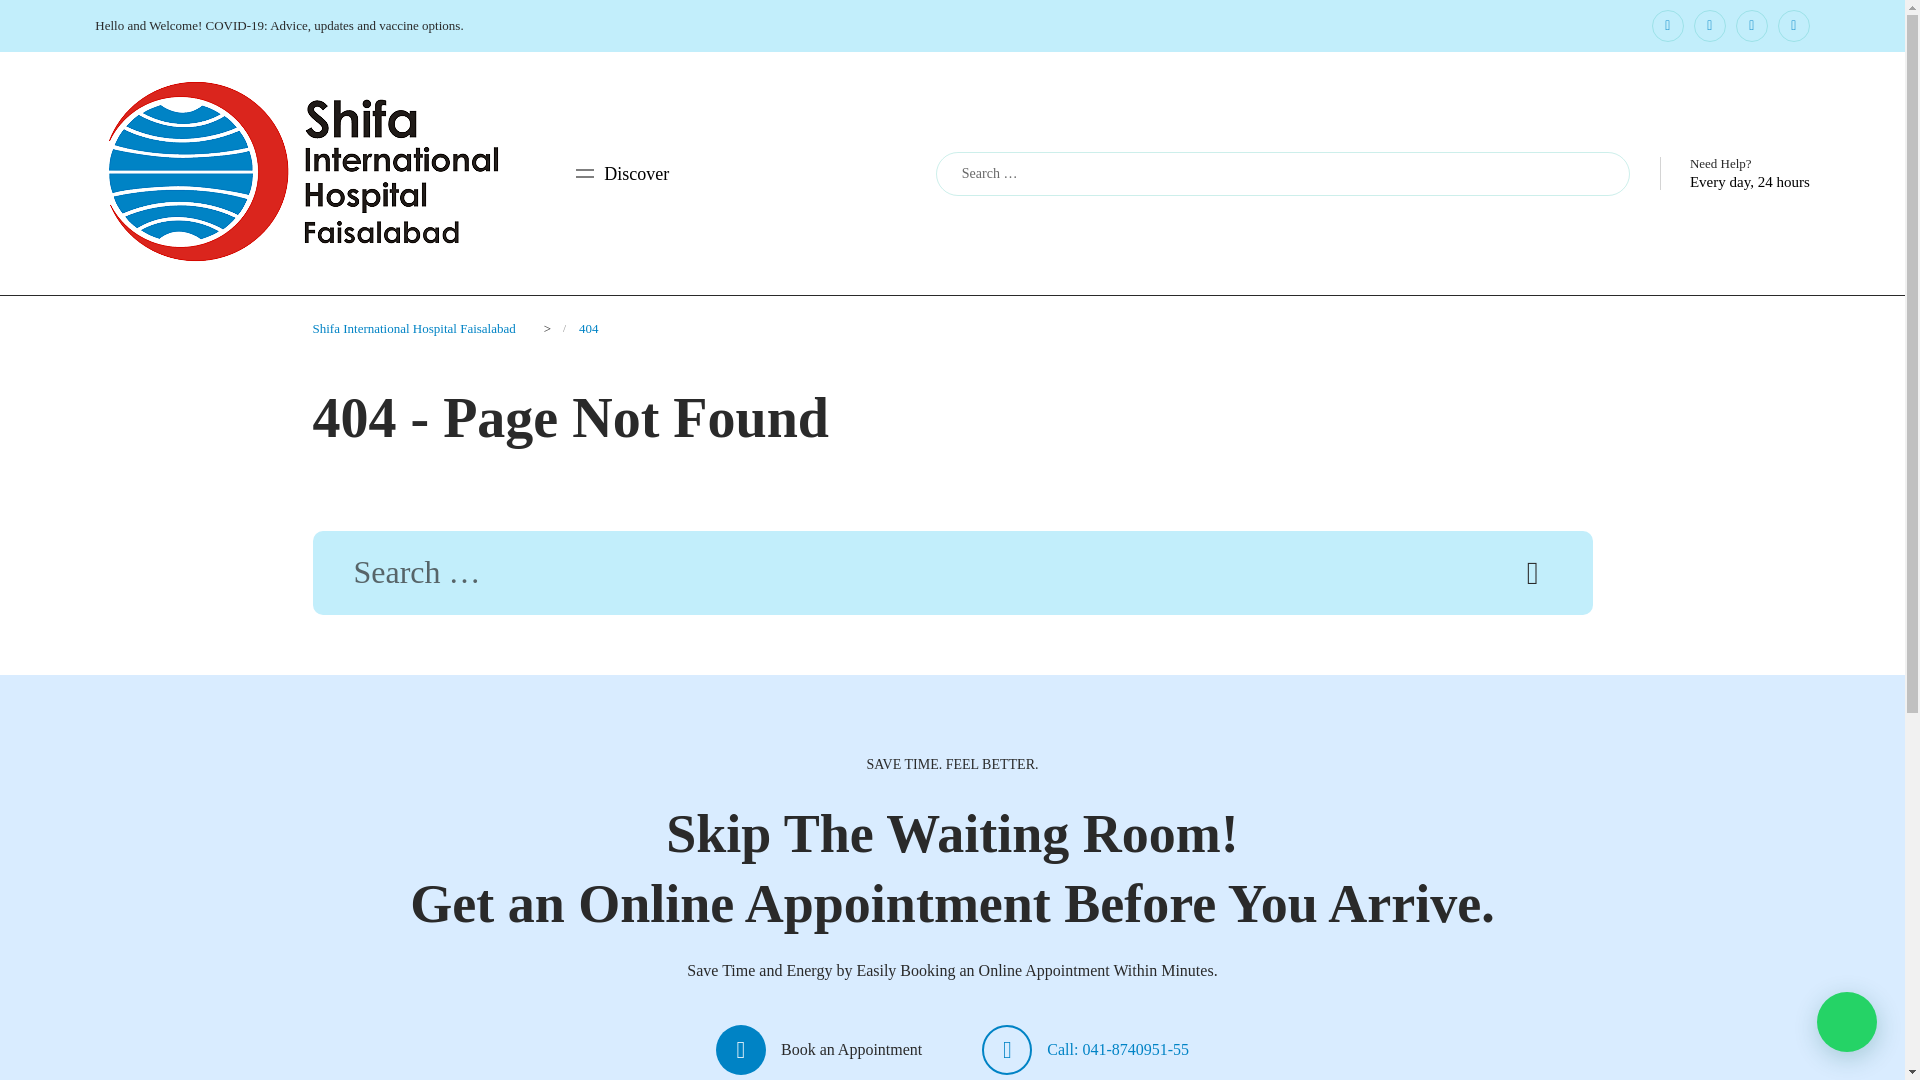 This screenshot has width=1920, height=1080. What do you see at coordinates (818, 1049) in the screenshot?
I see `Book an Appointment` at bounding box center [818, 1049].